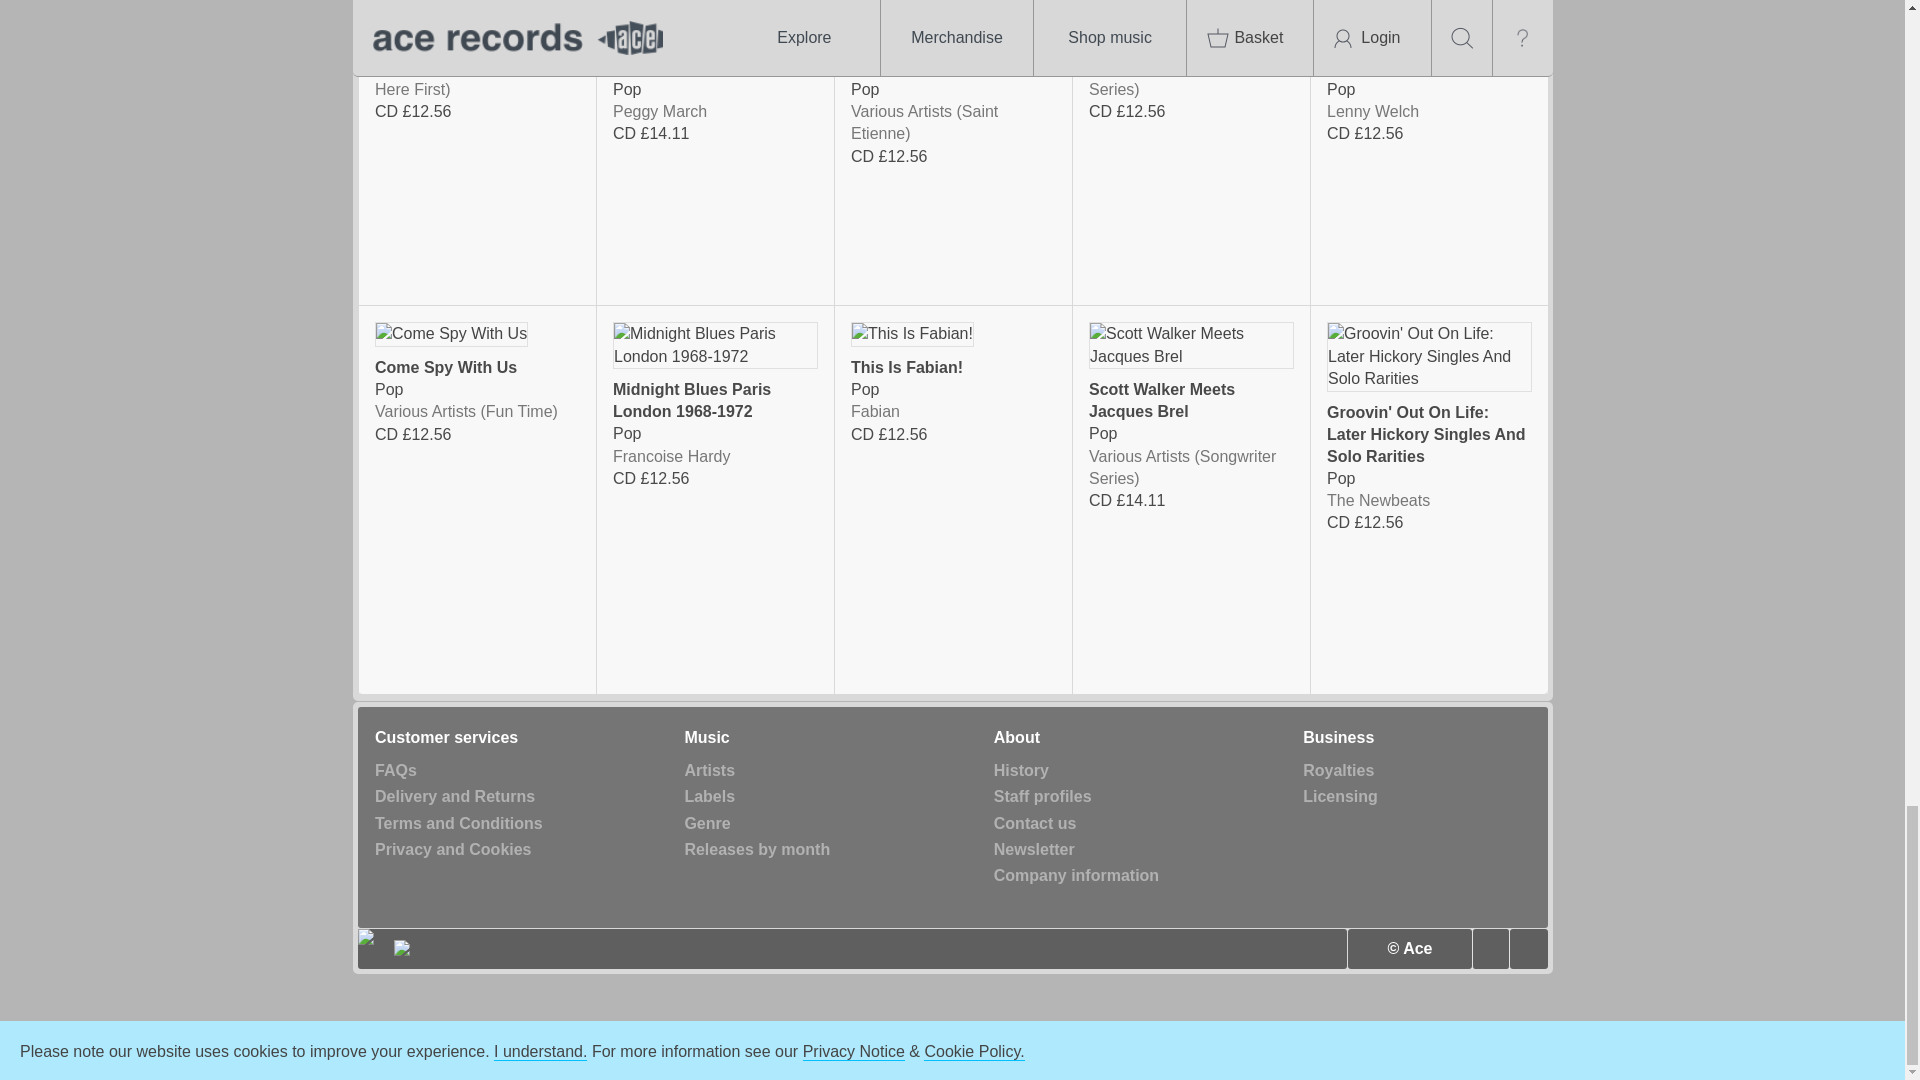 The image size is (1920, 1080). What do you see at coordinates (1490, 948) in the screenshot?
I see `Twitter` at bounding box center [1490, 948].